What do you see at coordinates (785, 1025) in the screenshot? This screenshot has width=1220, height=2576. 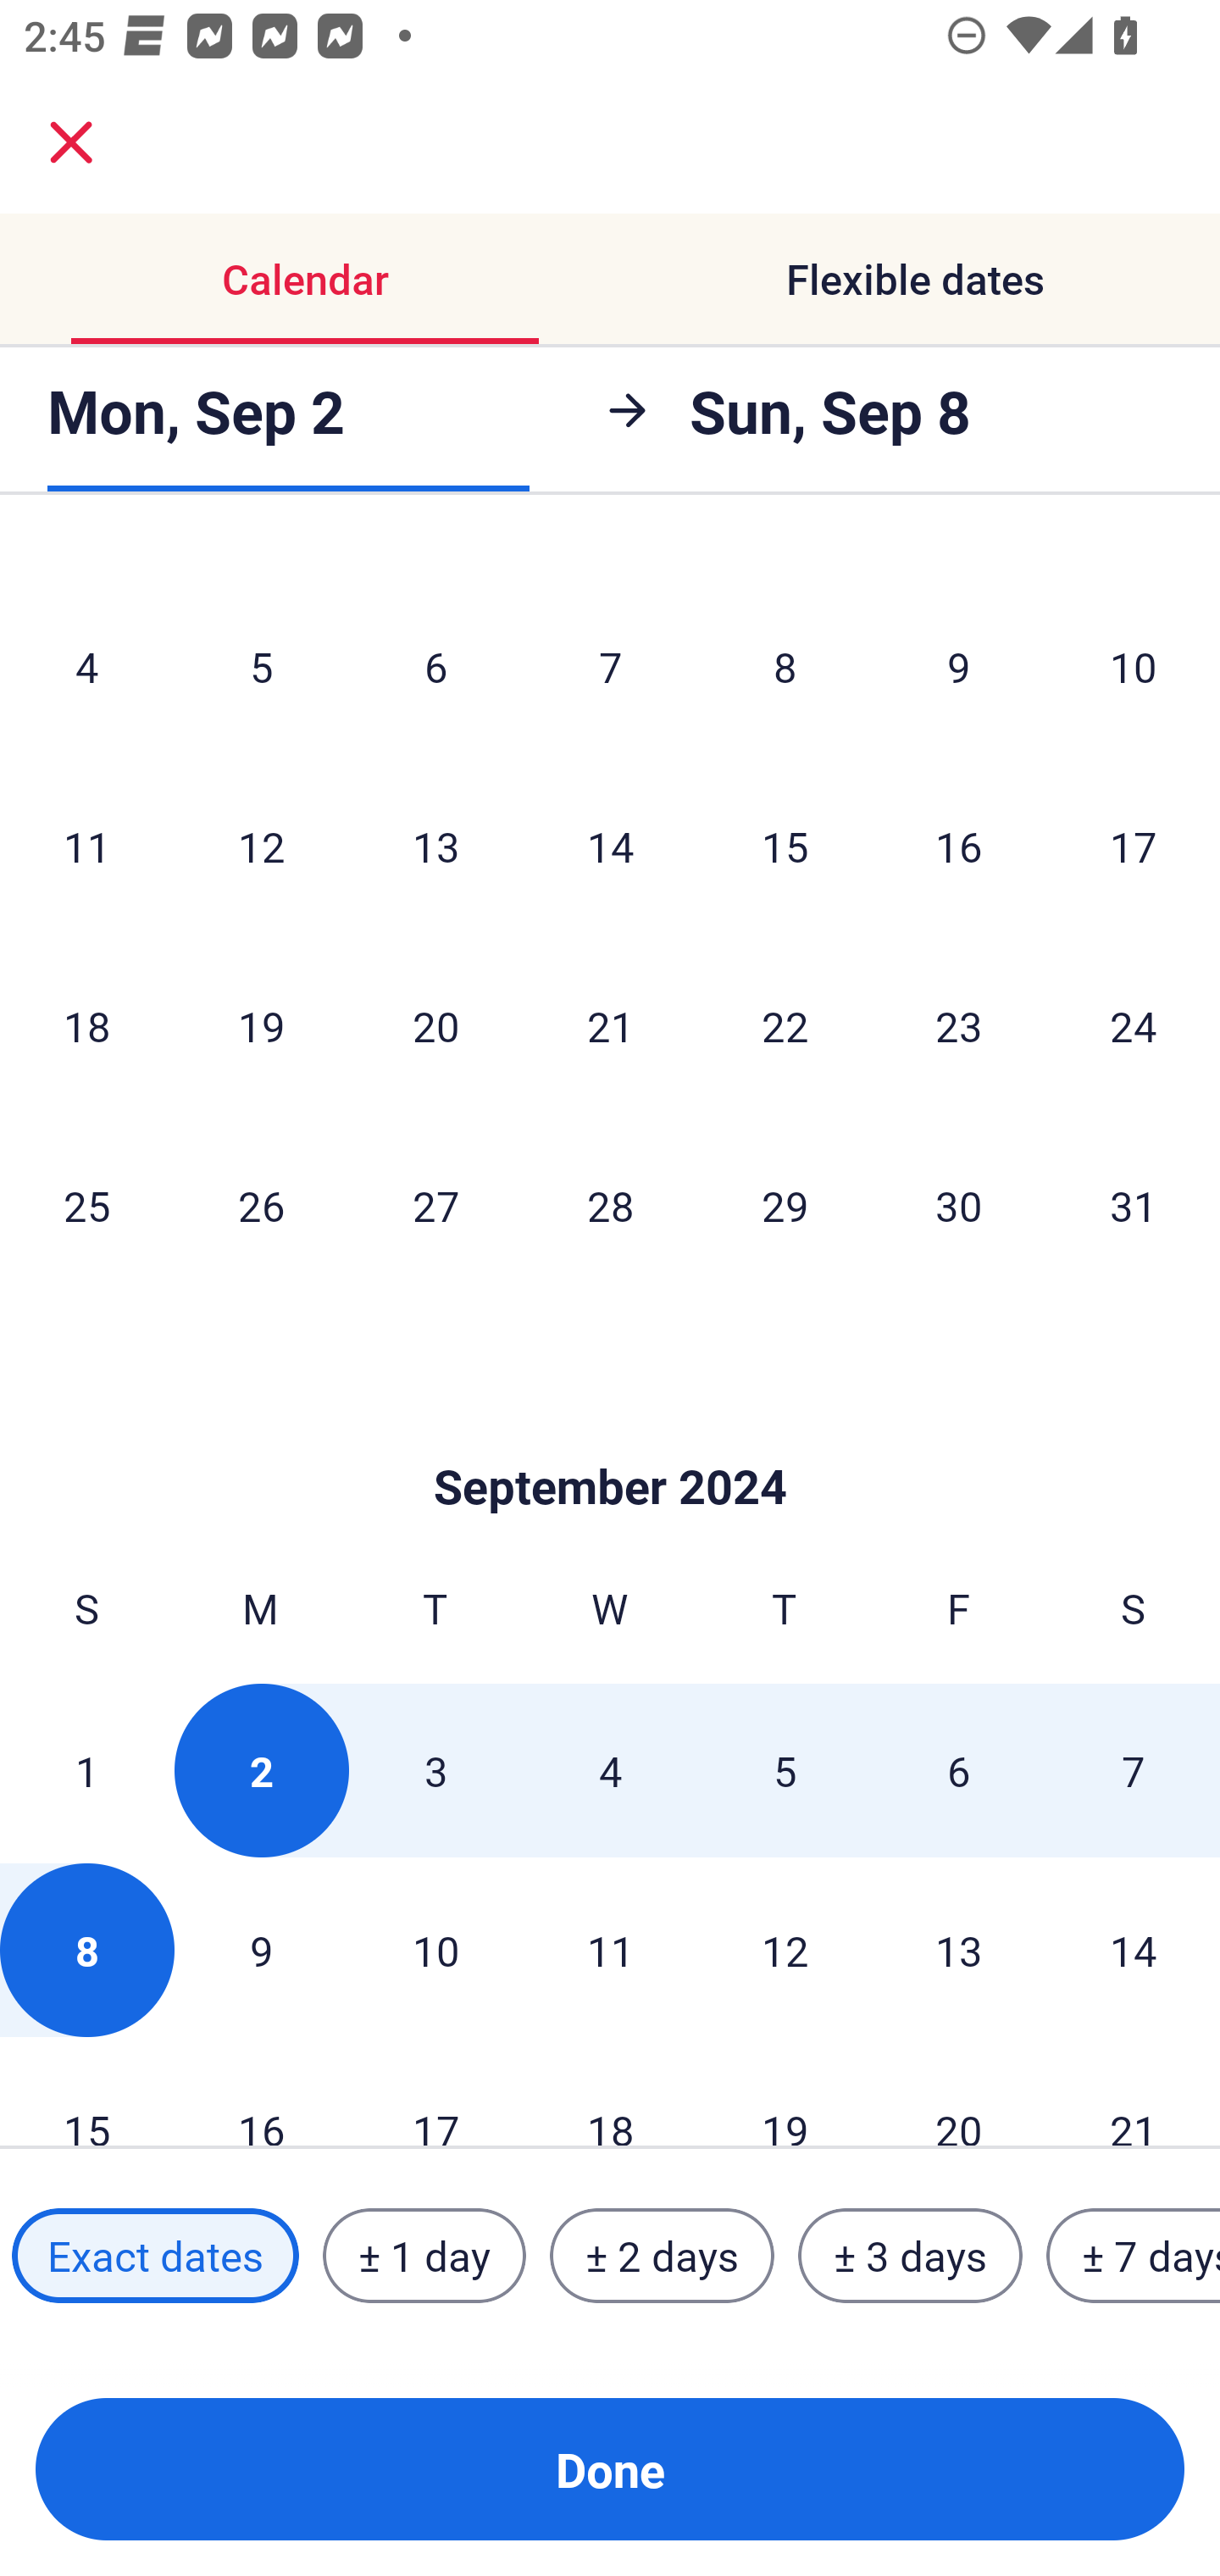 I see `22 Thursday, August 22, 2024` at bounding box center [785, 1025].